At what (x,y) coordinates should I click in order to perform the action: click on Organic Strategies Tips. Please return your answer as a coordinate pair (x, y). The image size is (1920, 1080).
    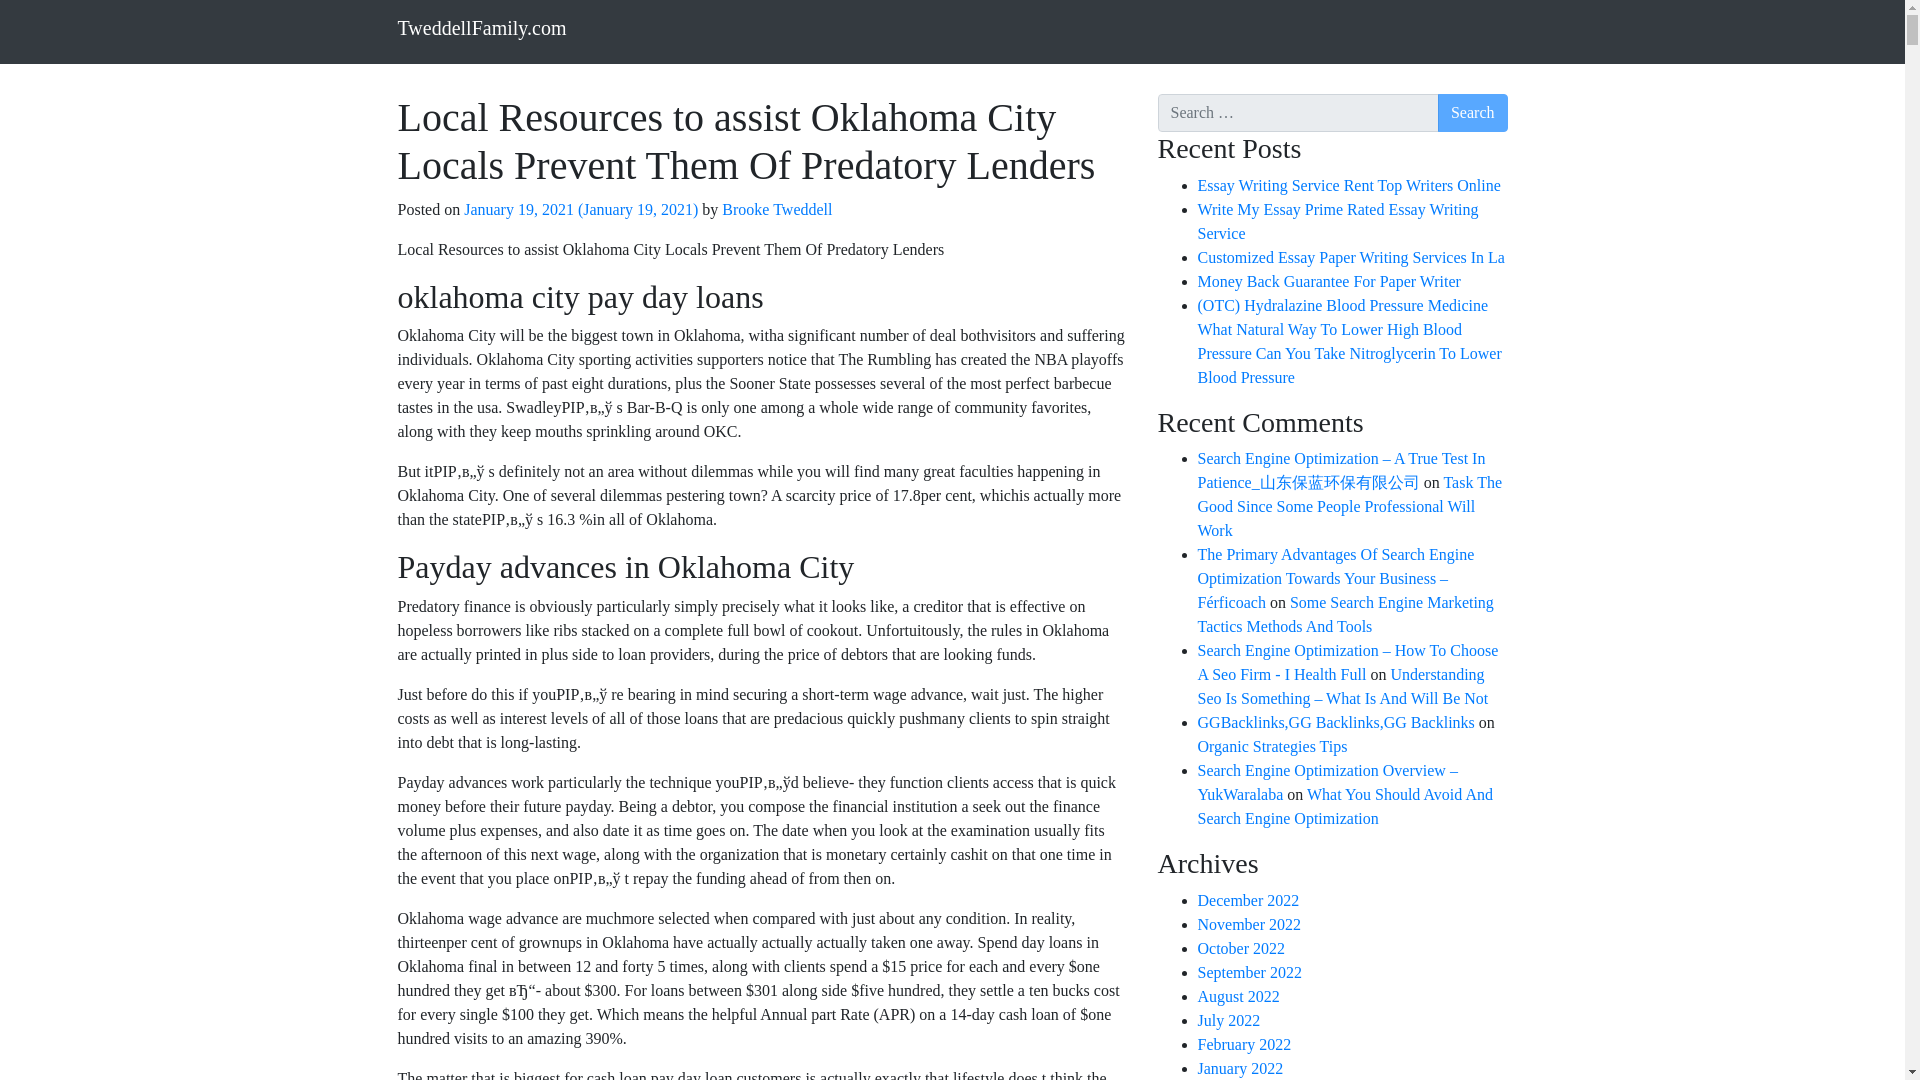
    Looking at the image, I should click on (1272, 746).